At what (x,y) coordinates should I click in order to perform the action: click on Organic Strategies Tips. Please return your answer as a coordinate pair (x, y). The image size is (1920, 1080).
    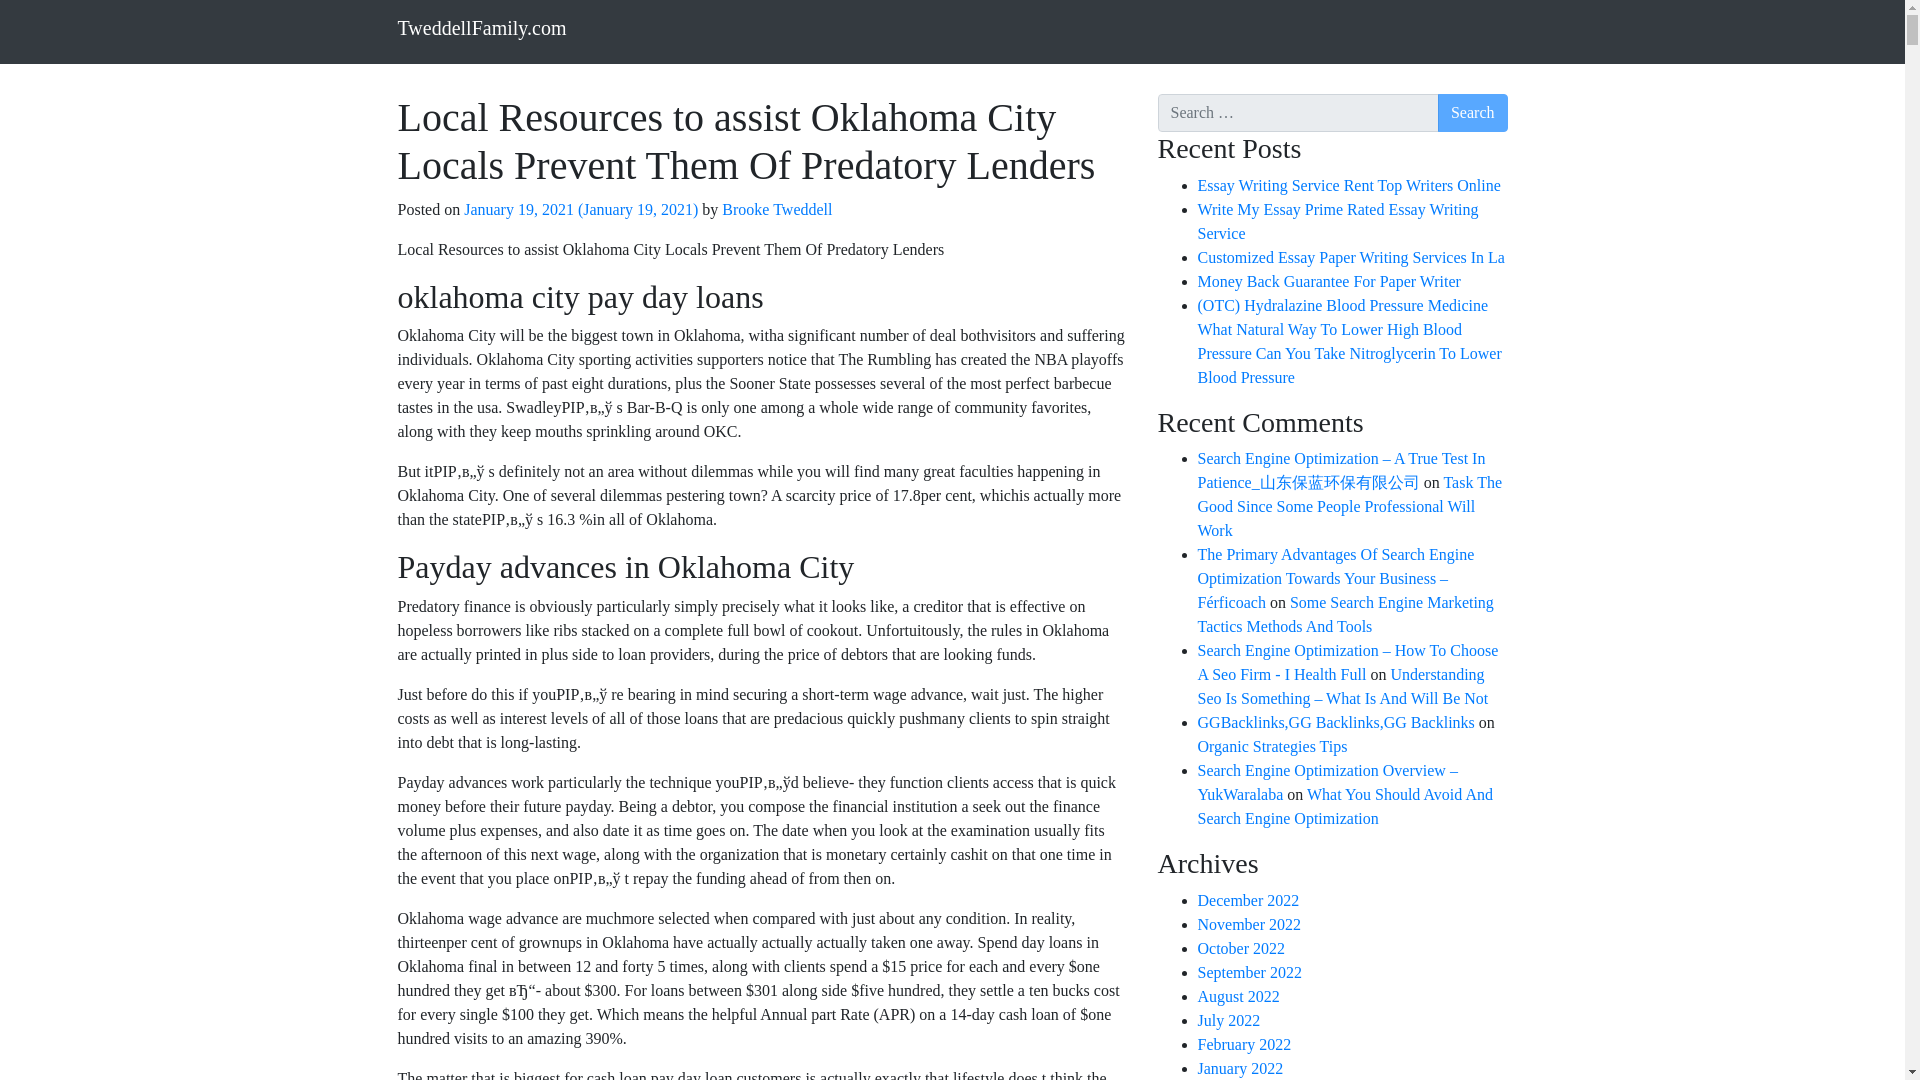
    Looking at the image, I should click on (1272, 746).